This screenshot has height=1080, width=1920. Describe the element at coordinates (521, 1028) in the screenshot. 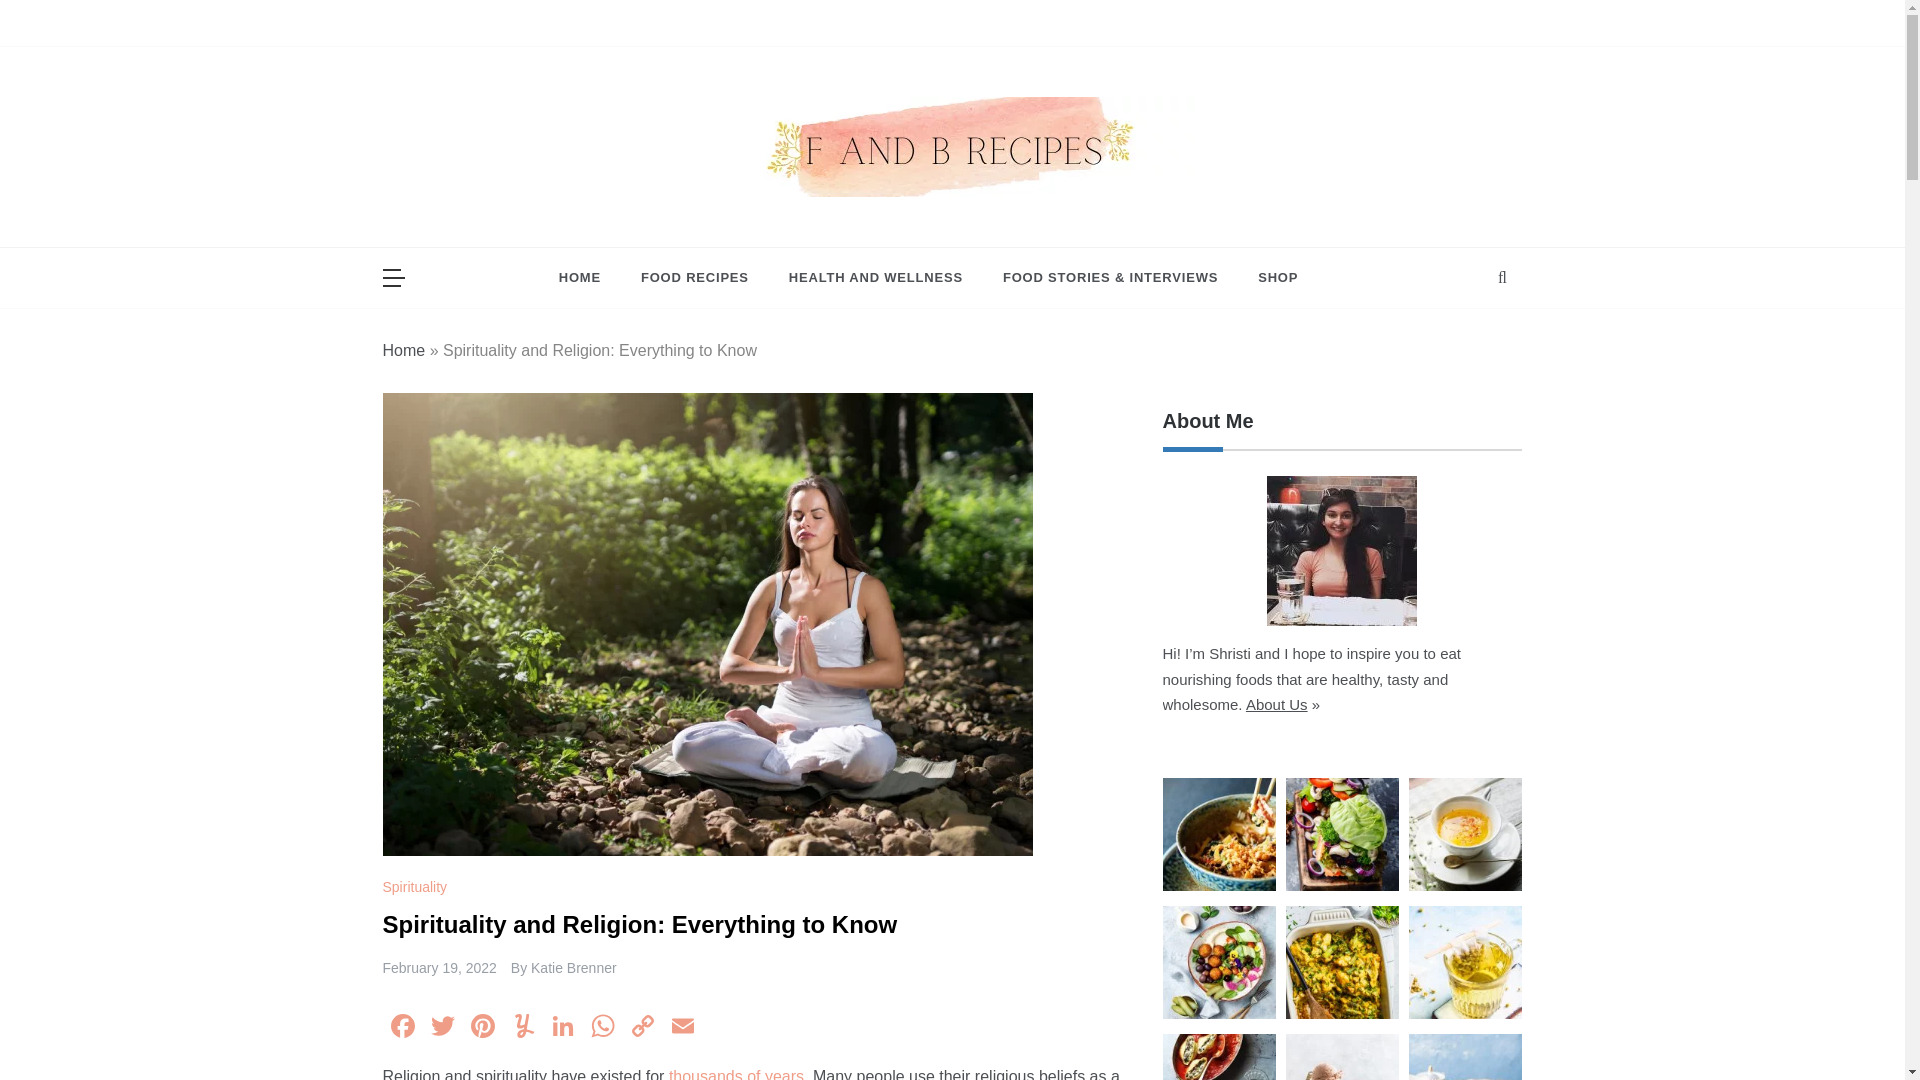

I see `Yummly` at that location.